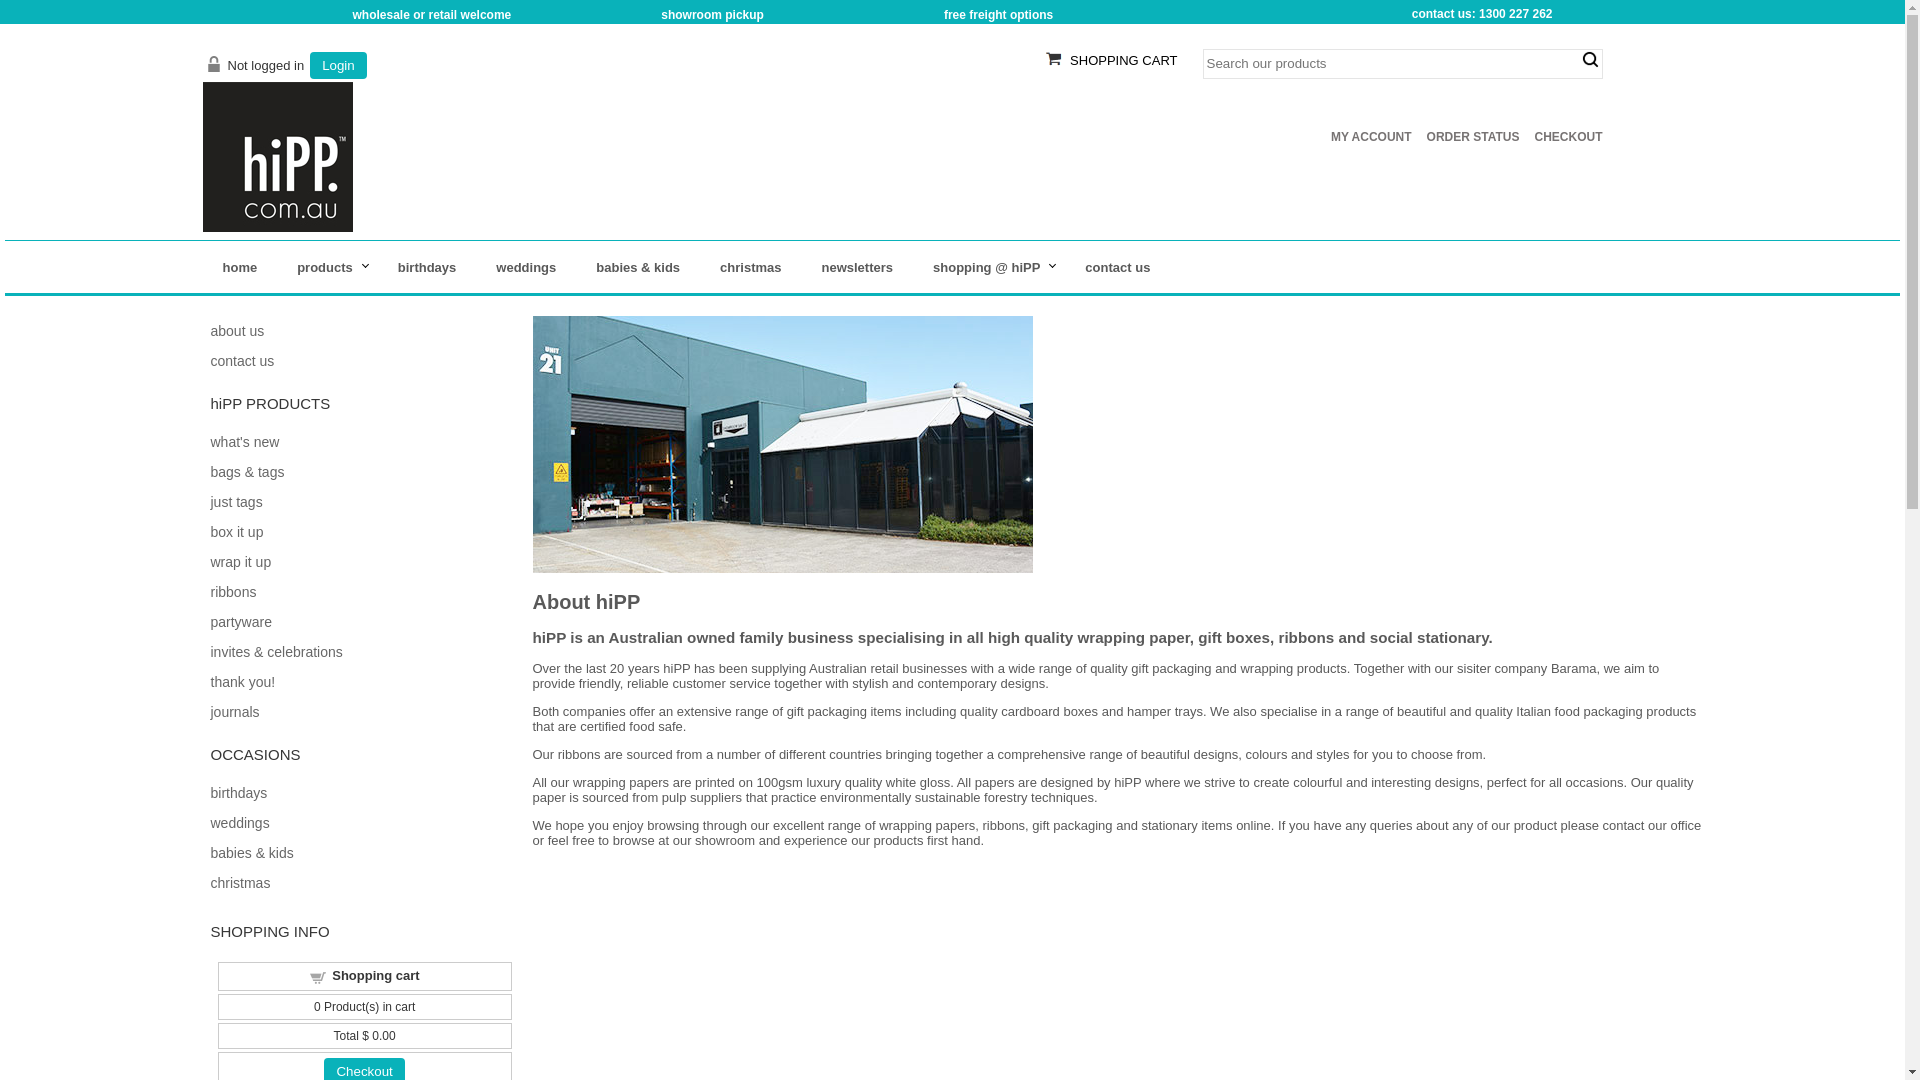  Describe the element at coordinates (858, 268) in the screenshot. I see `newsletters` at that location.